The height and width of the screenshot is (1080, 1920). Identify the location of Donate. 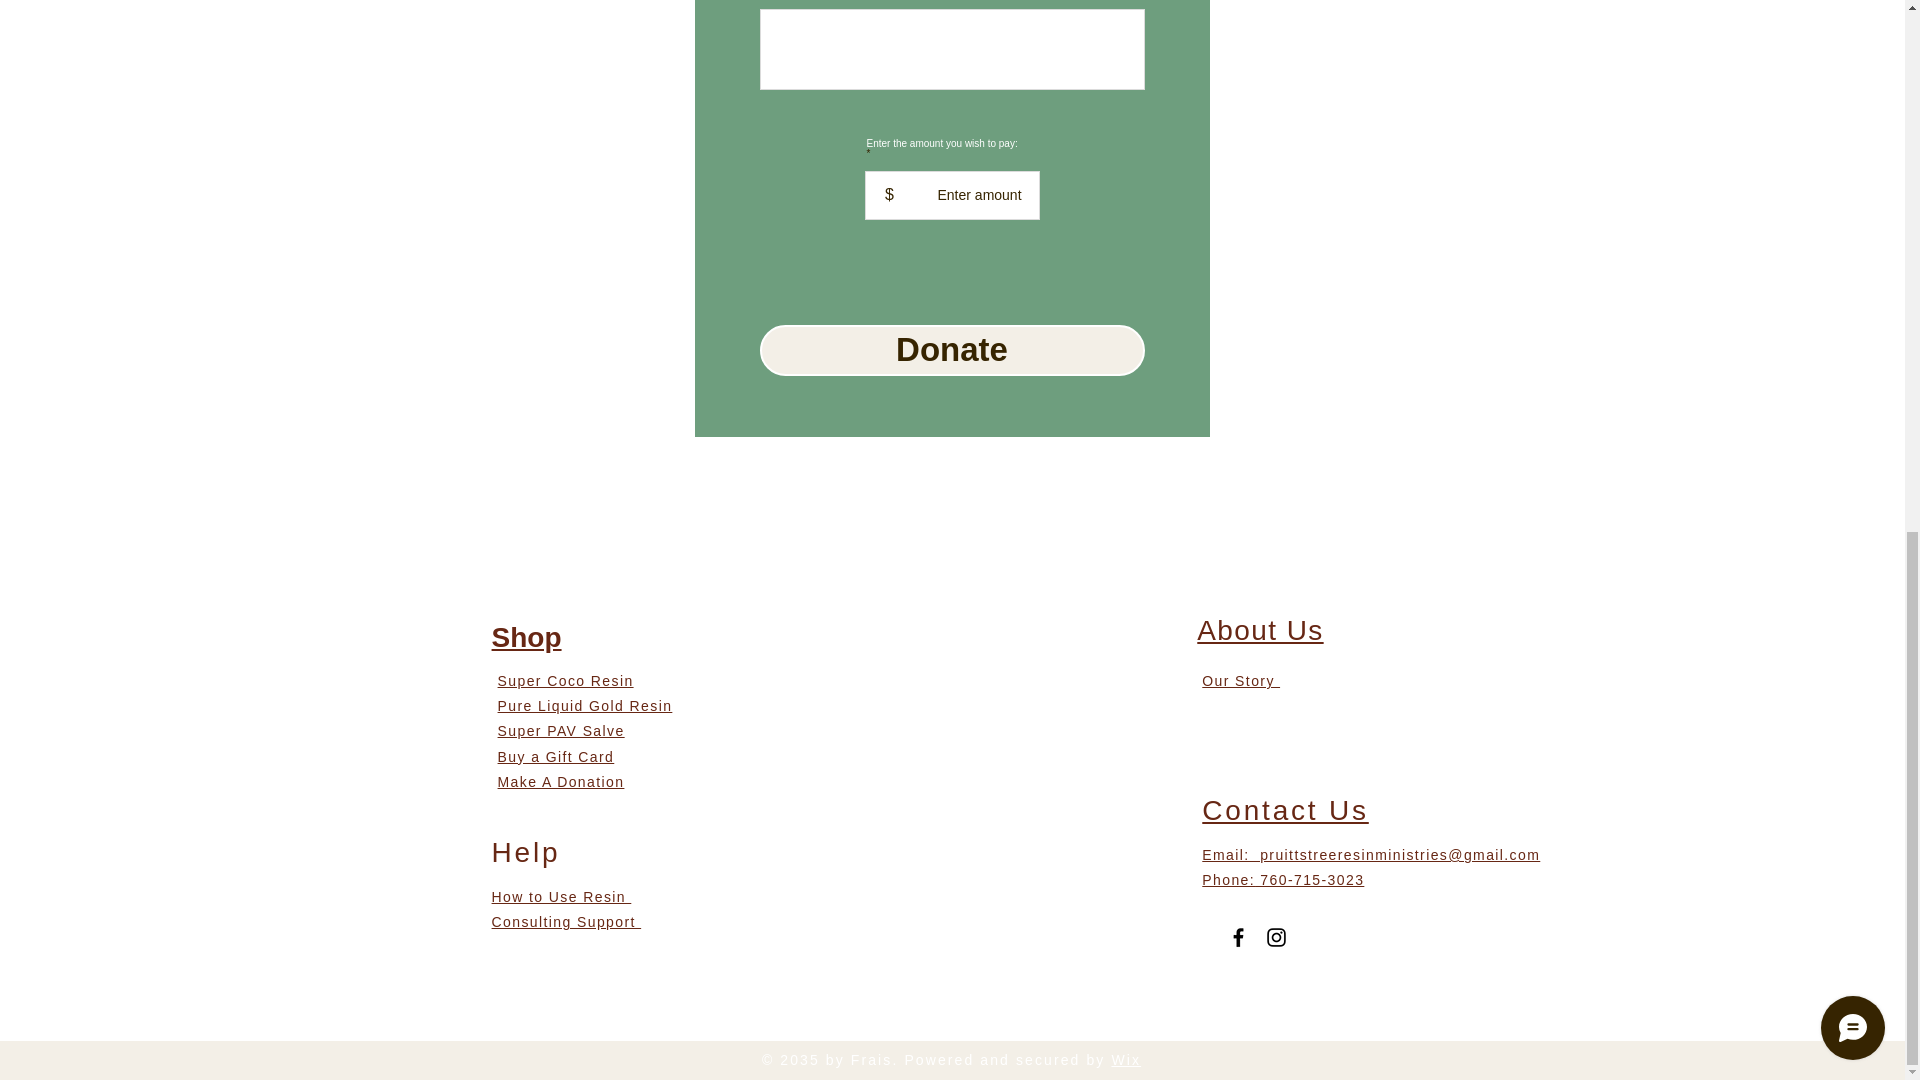
(952, 350).